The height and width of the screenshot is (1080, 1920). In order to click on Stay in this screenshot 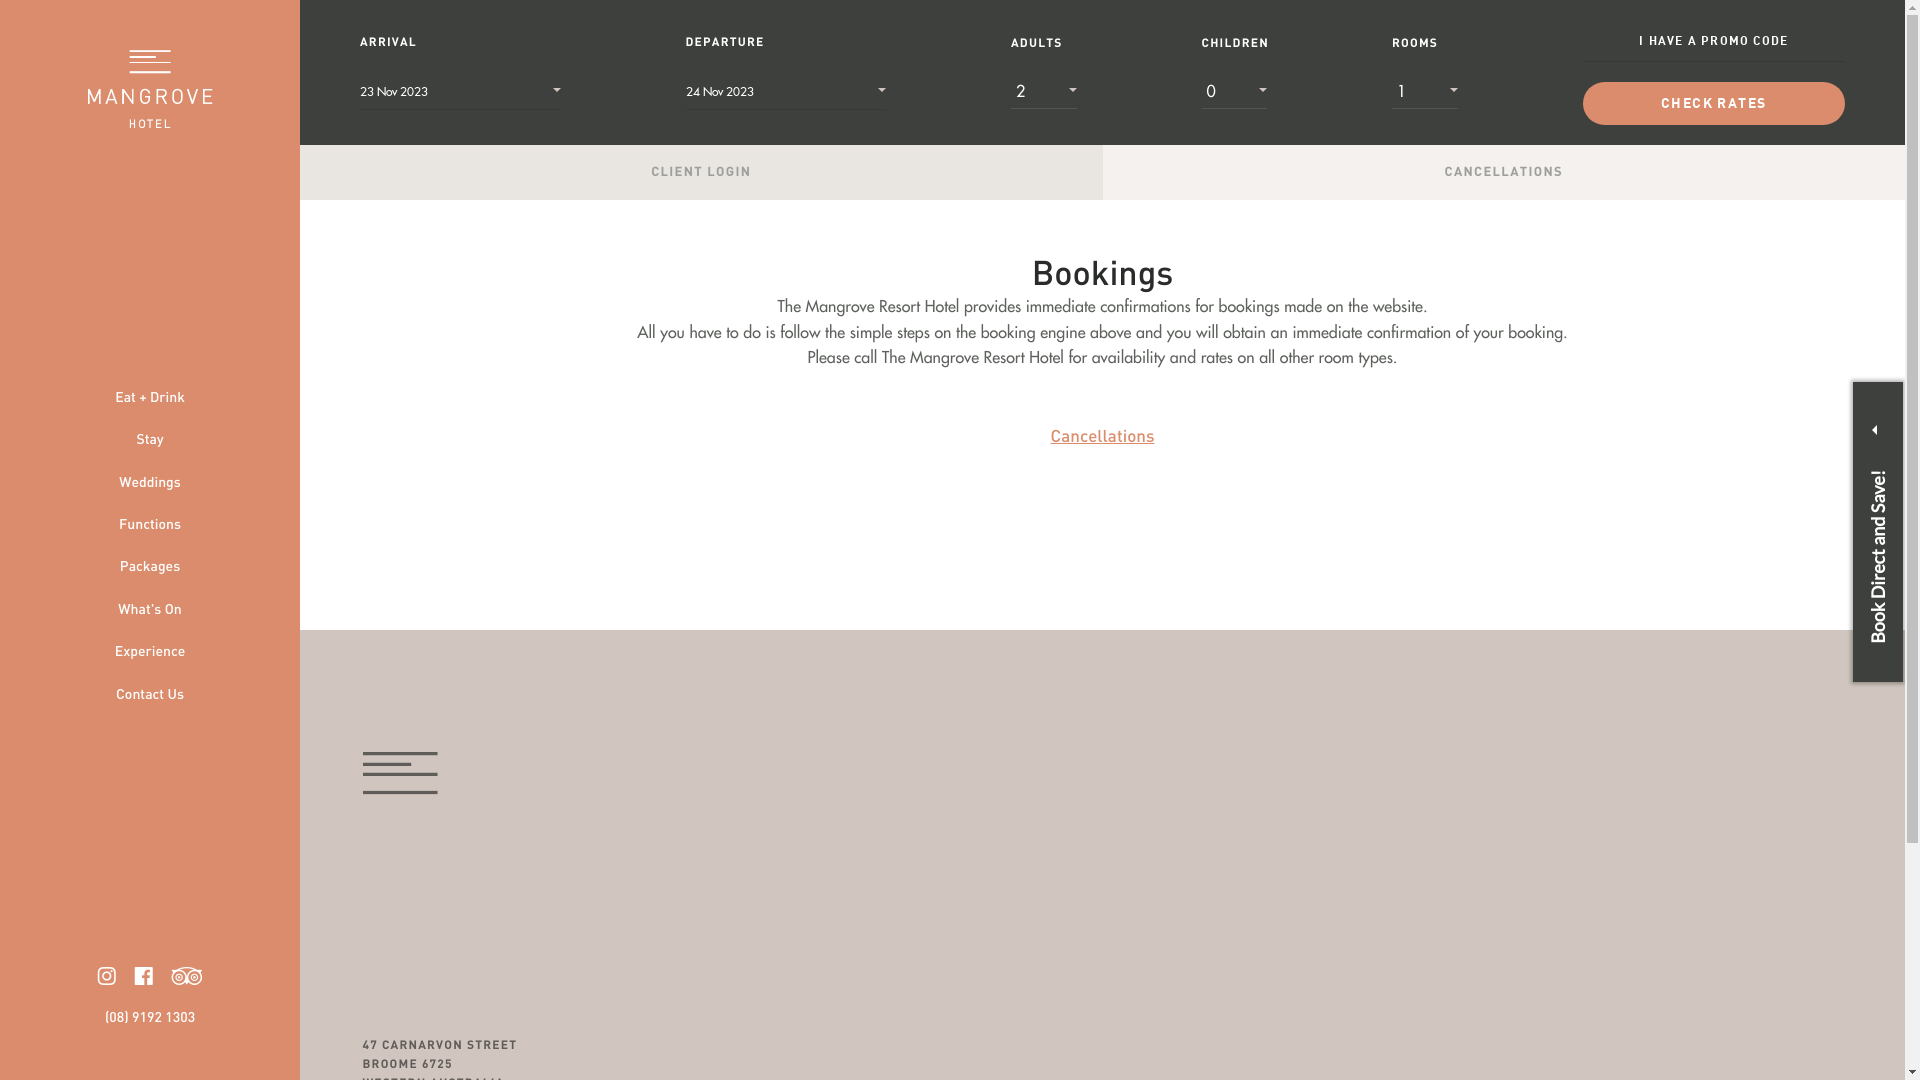, I will do `click(150, 441)`.